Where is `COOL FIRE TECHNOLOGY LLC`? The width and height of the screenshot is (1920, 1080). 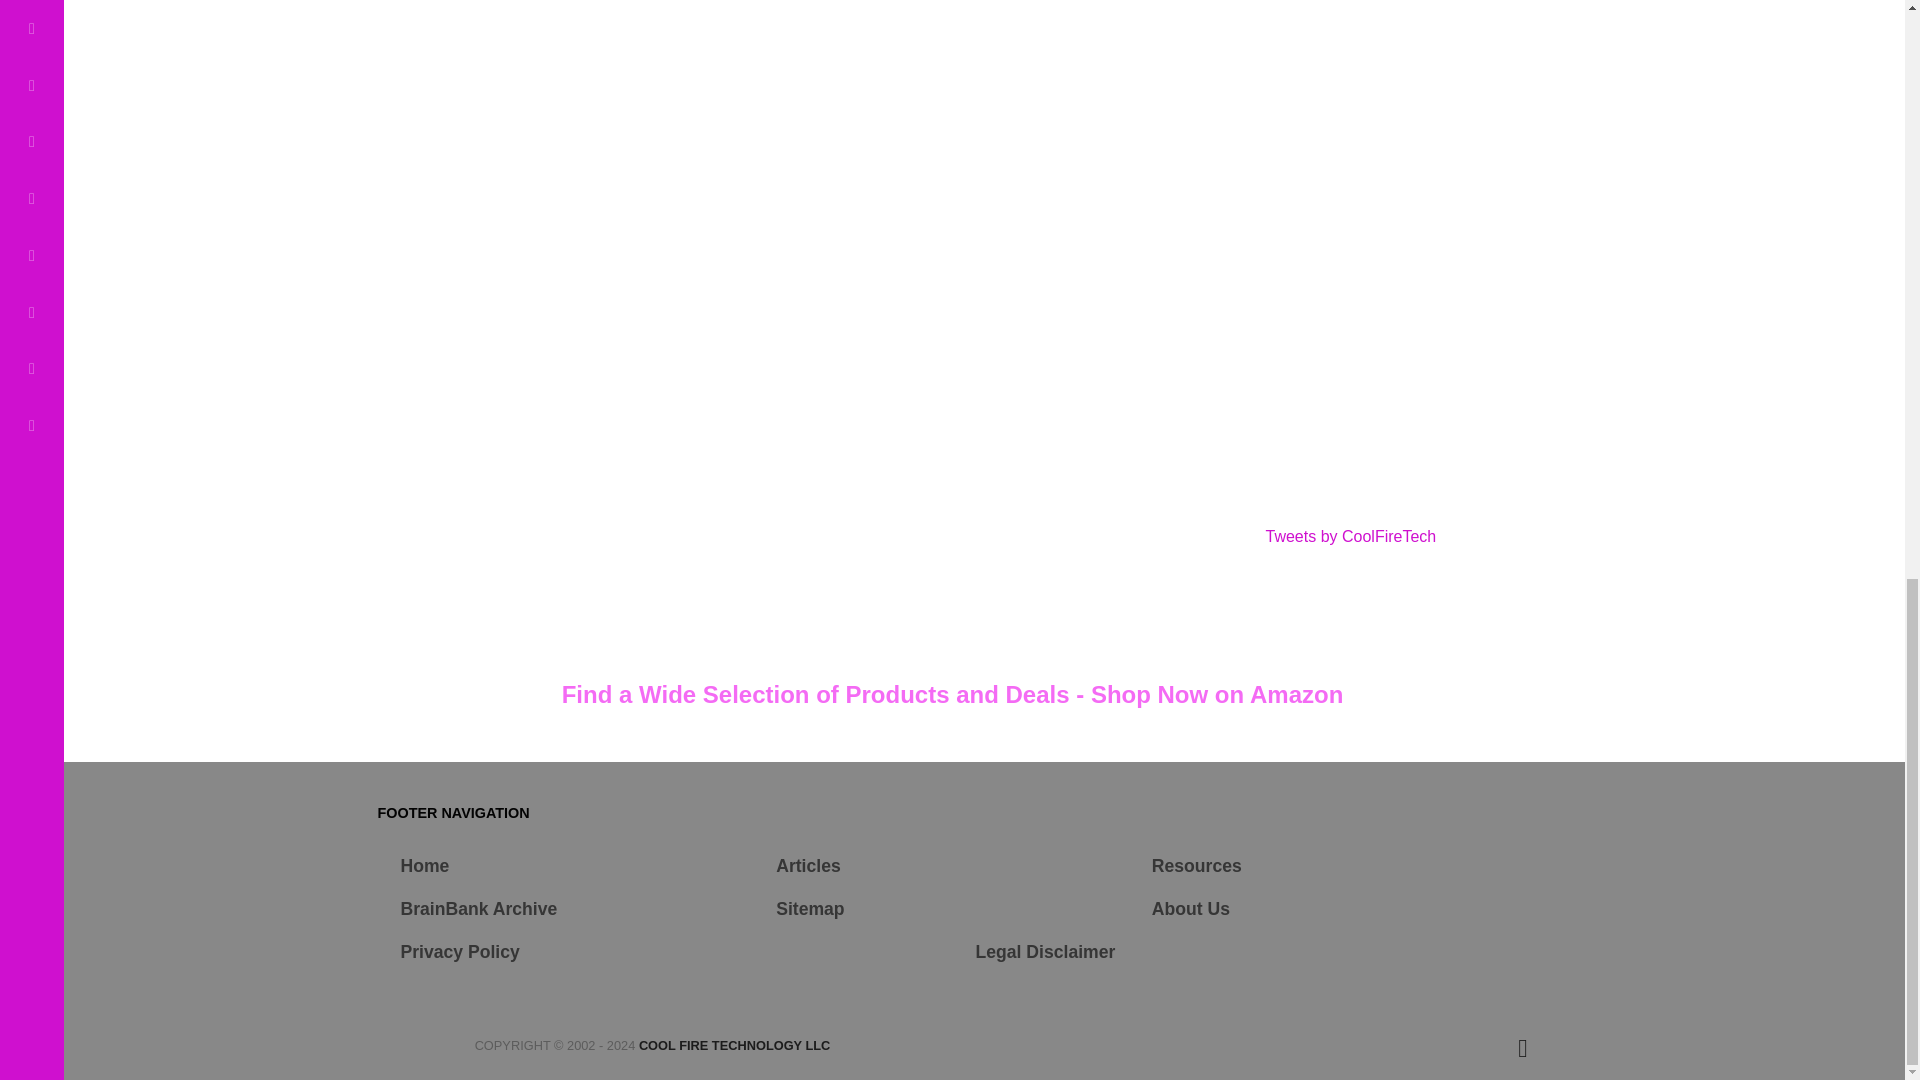 COOL FIRE TECHNOLOGY LLC is located at coordinates (735, 1045).